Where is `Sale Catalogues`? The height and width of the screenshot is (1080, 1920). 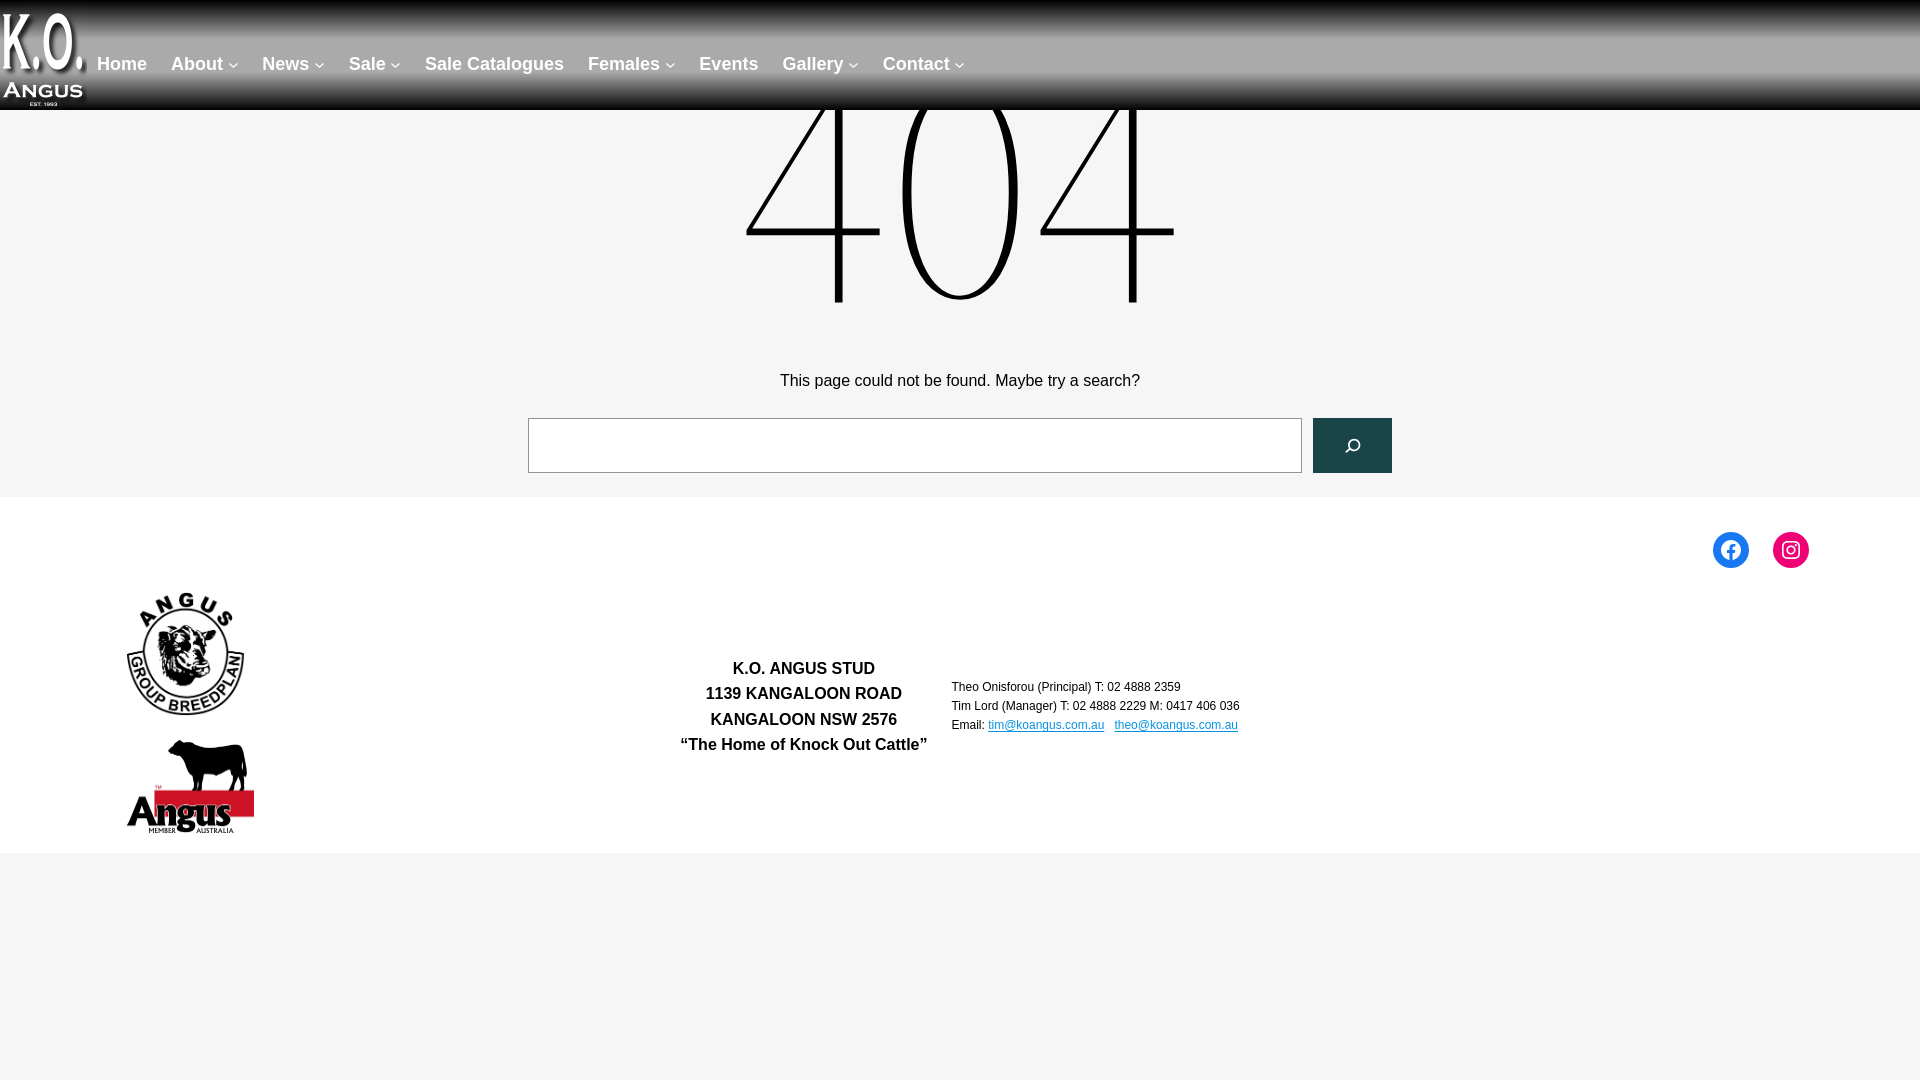
Sale Catalogues is located at coordinates (494, 64).